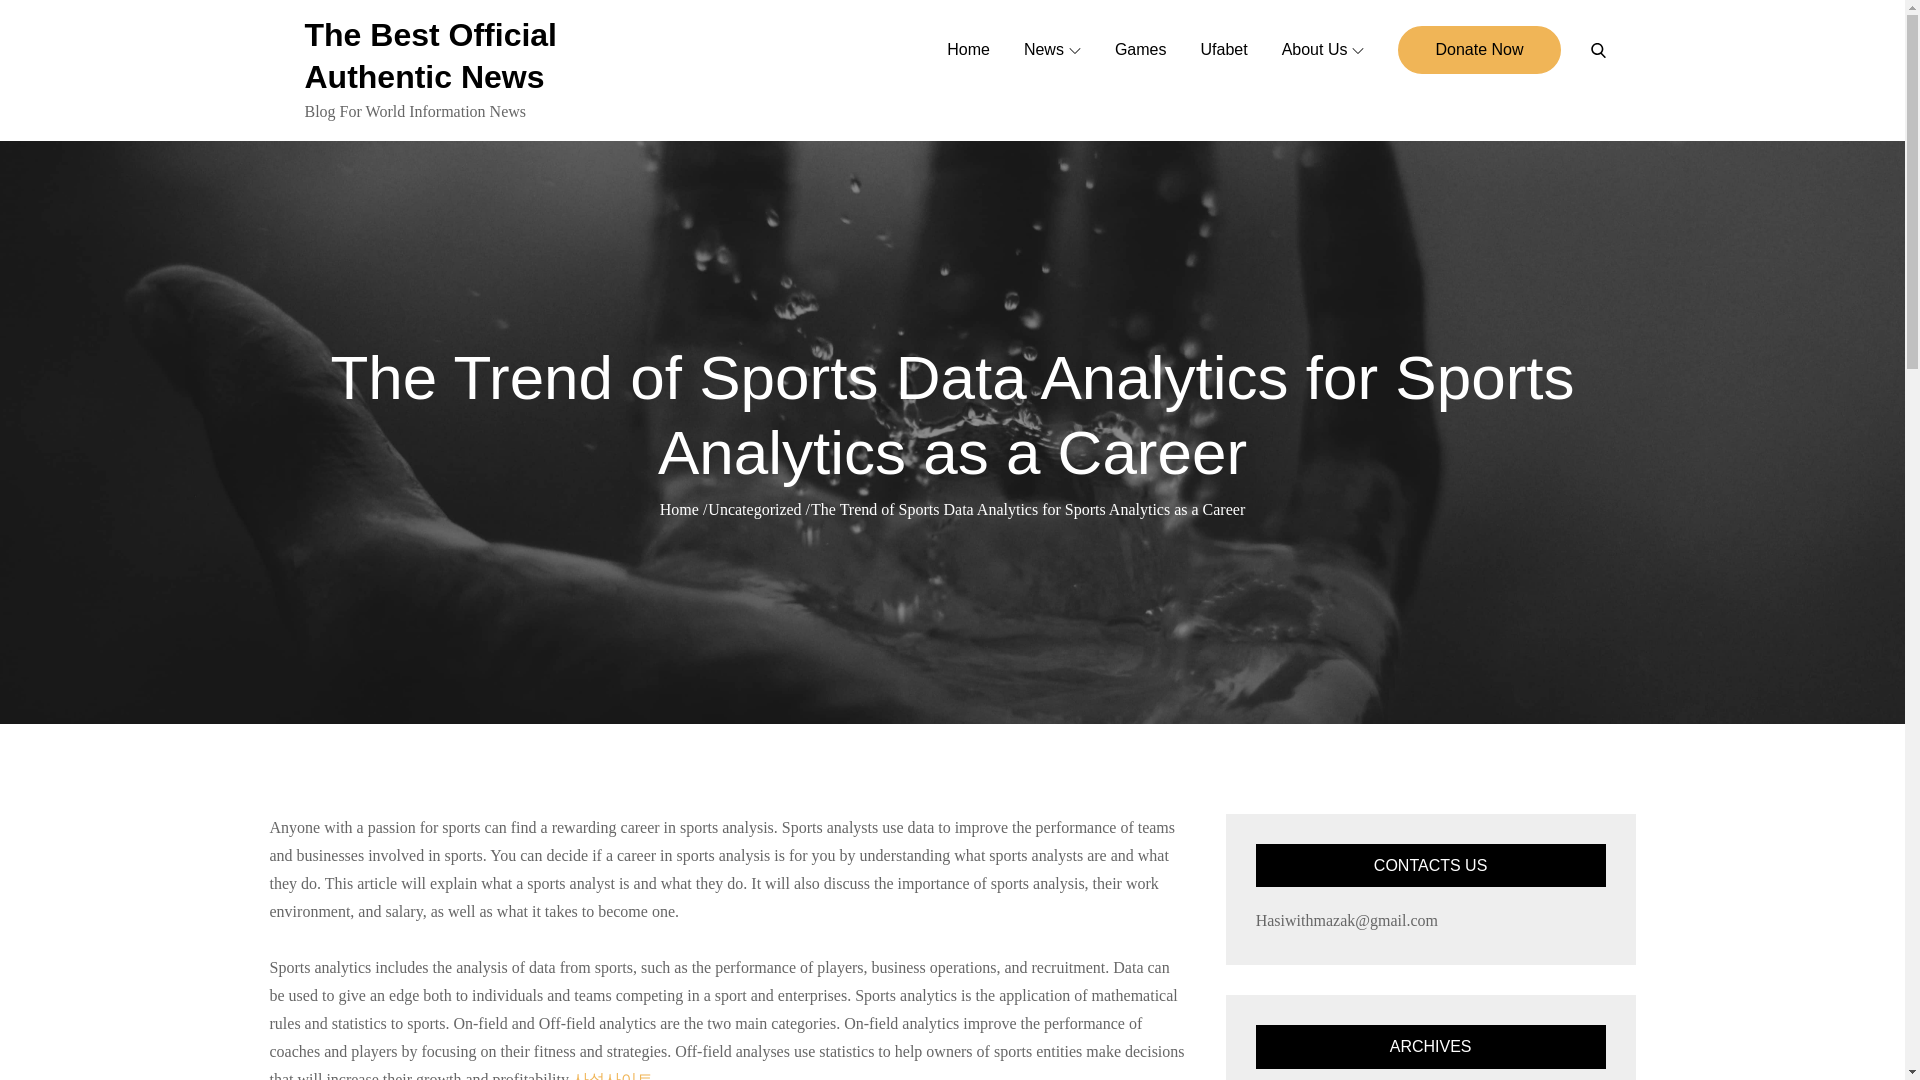 Image resolution: width=1920 pixels, height=1080 pixels. Describe the element at coordinates (1052, 50) in the screenshot. I see `News` at that location.